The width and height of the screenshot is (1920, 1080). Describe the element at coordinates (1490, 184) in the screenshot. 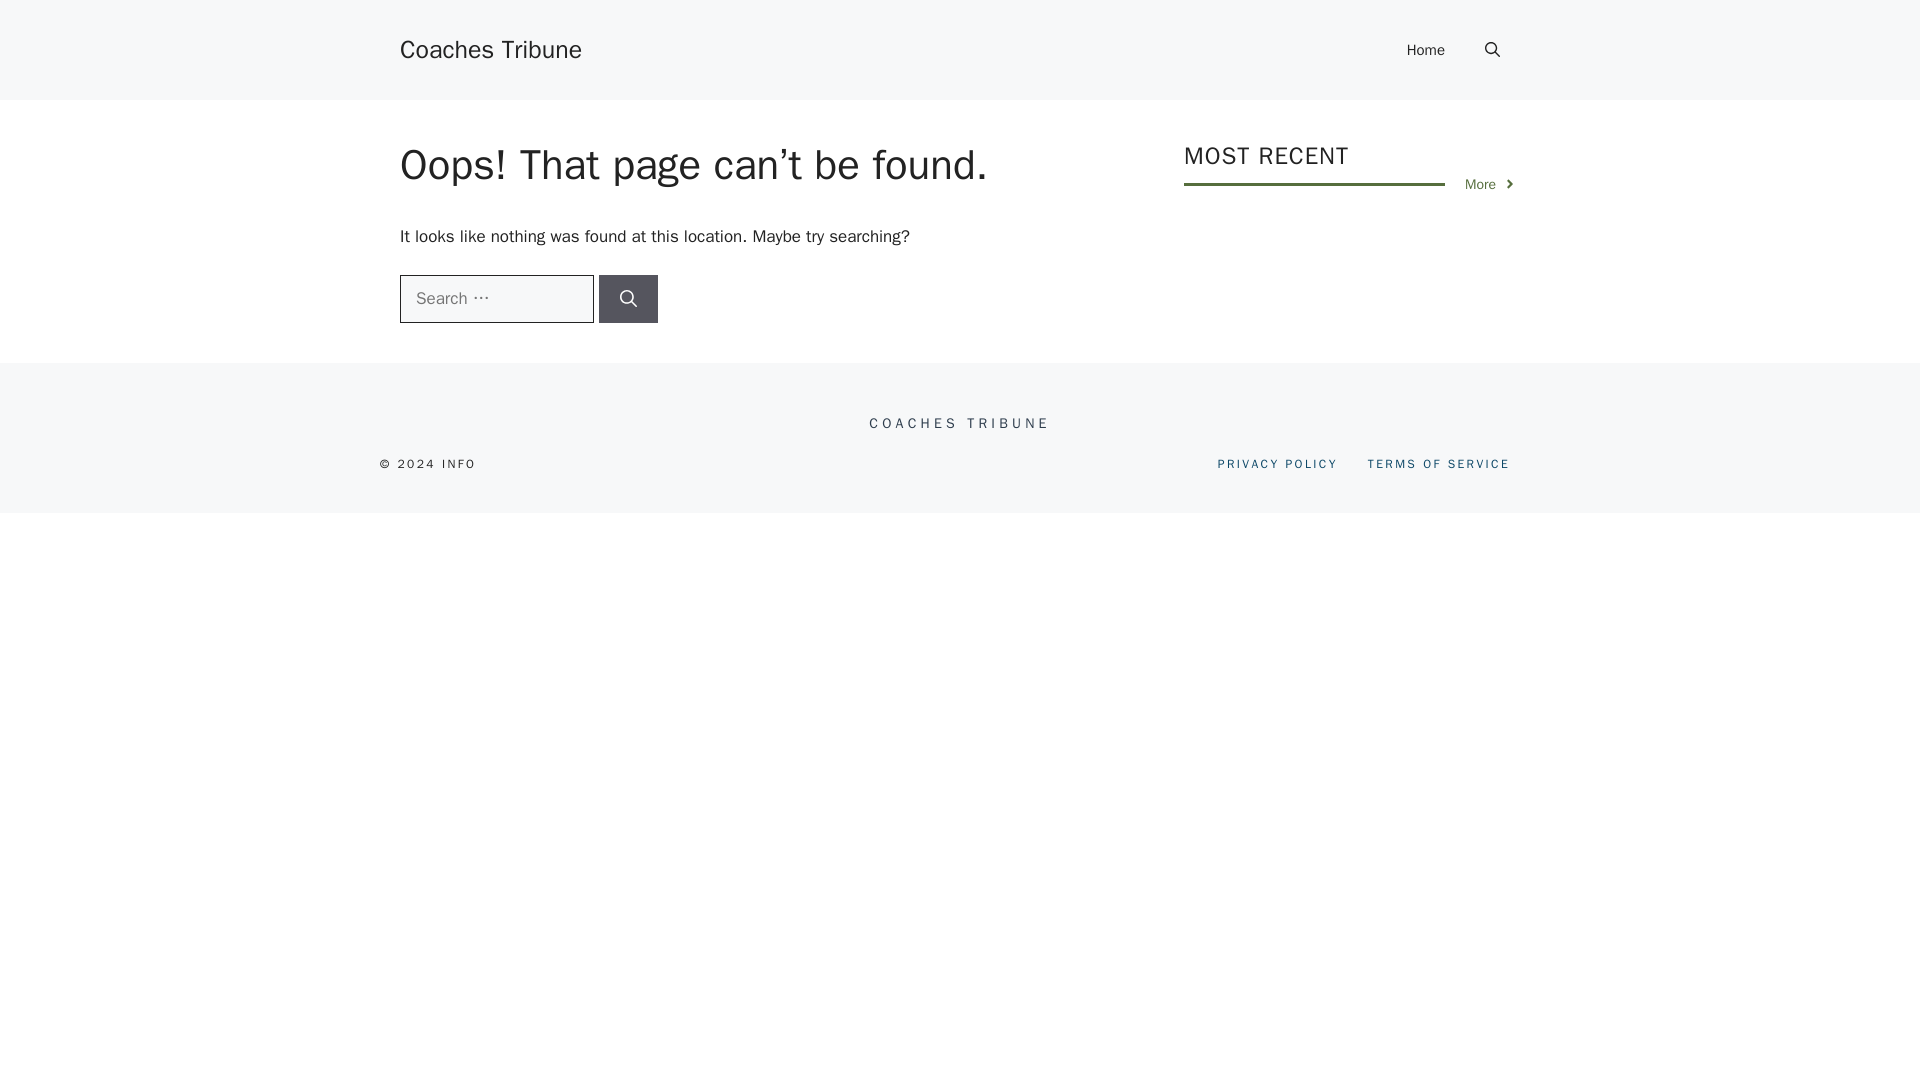

I see `More` at that location.